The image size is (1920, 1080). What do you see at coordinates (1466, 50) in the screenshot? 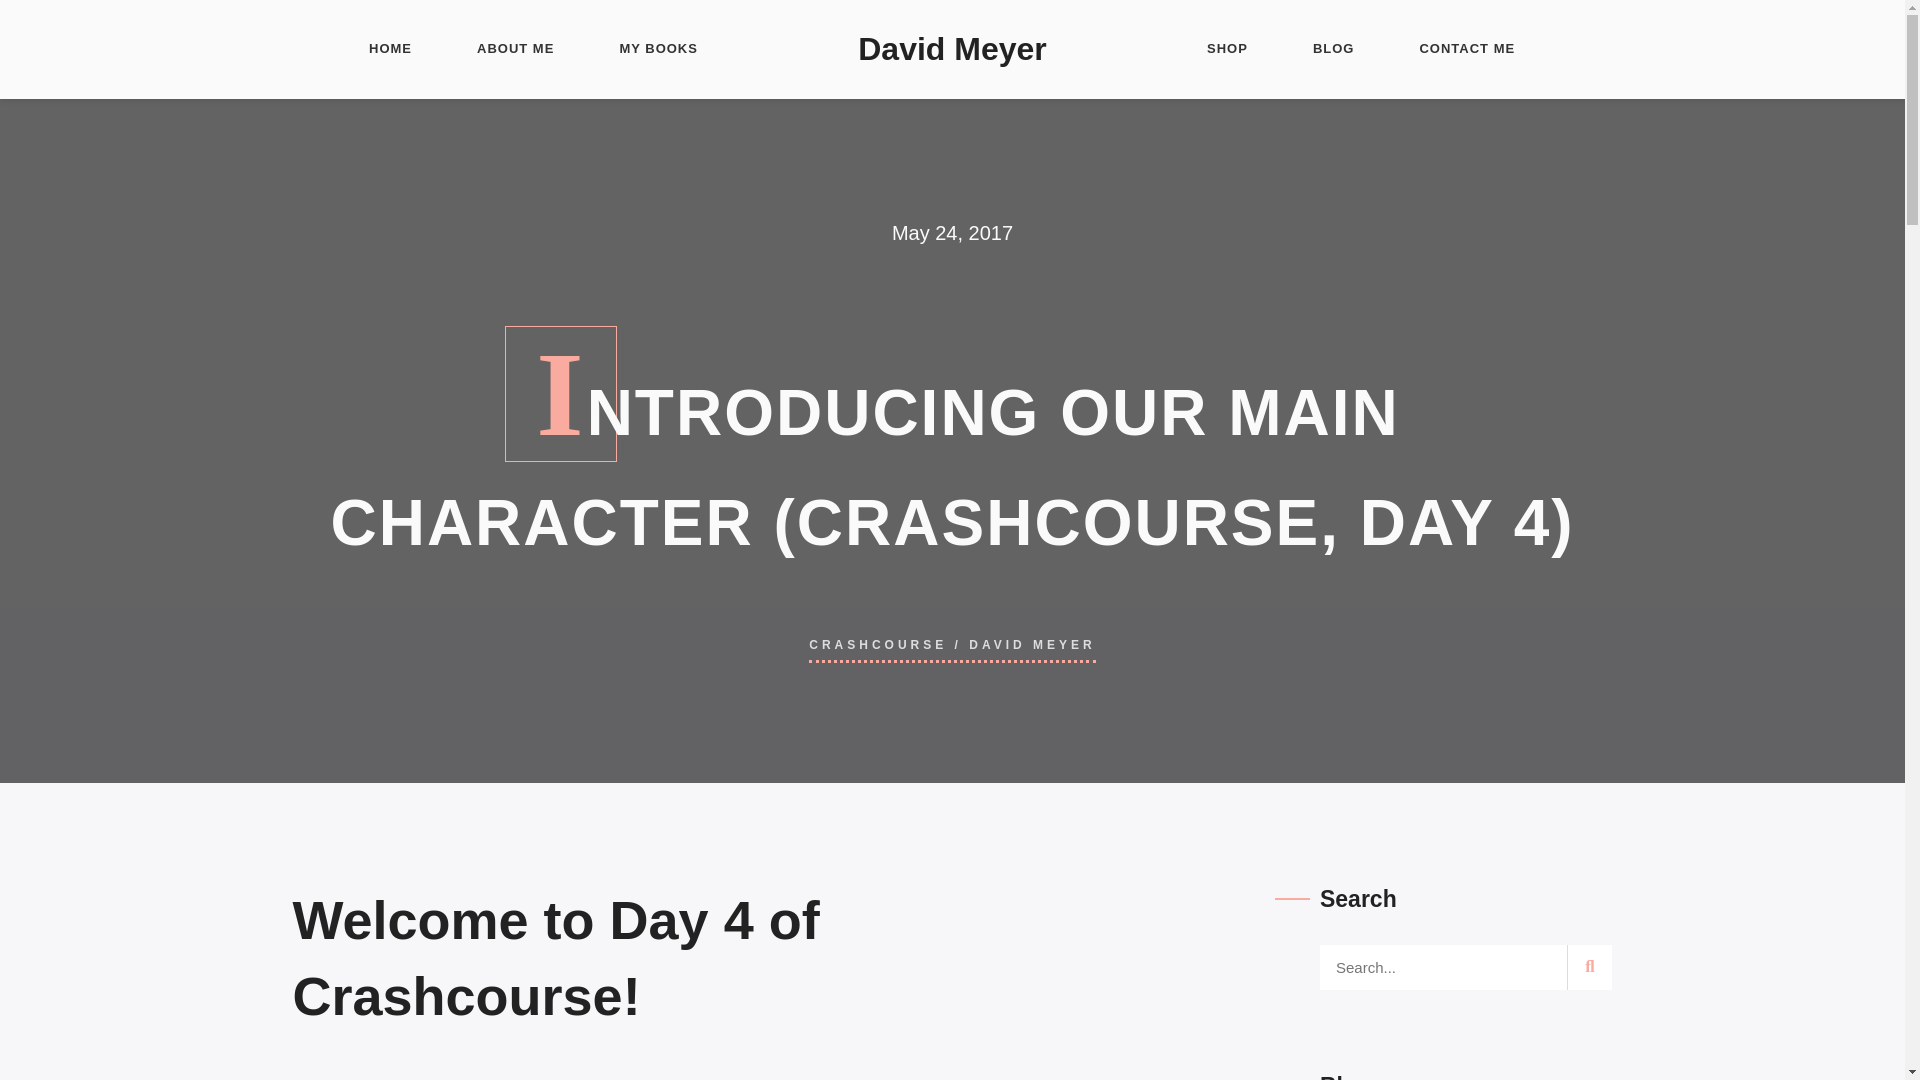
I see `CONTACT ME` at bounding box center [1466, 50].